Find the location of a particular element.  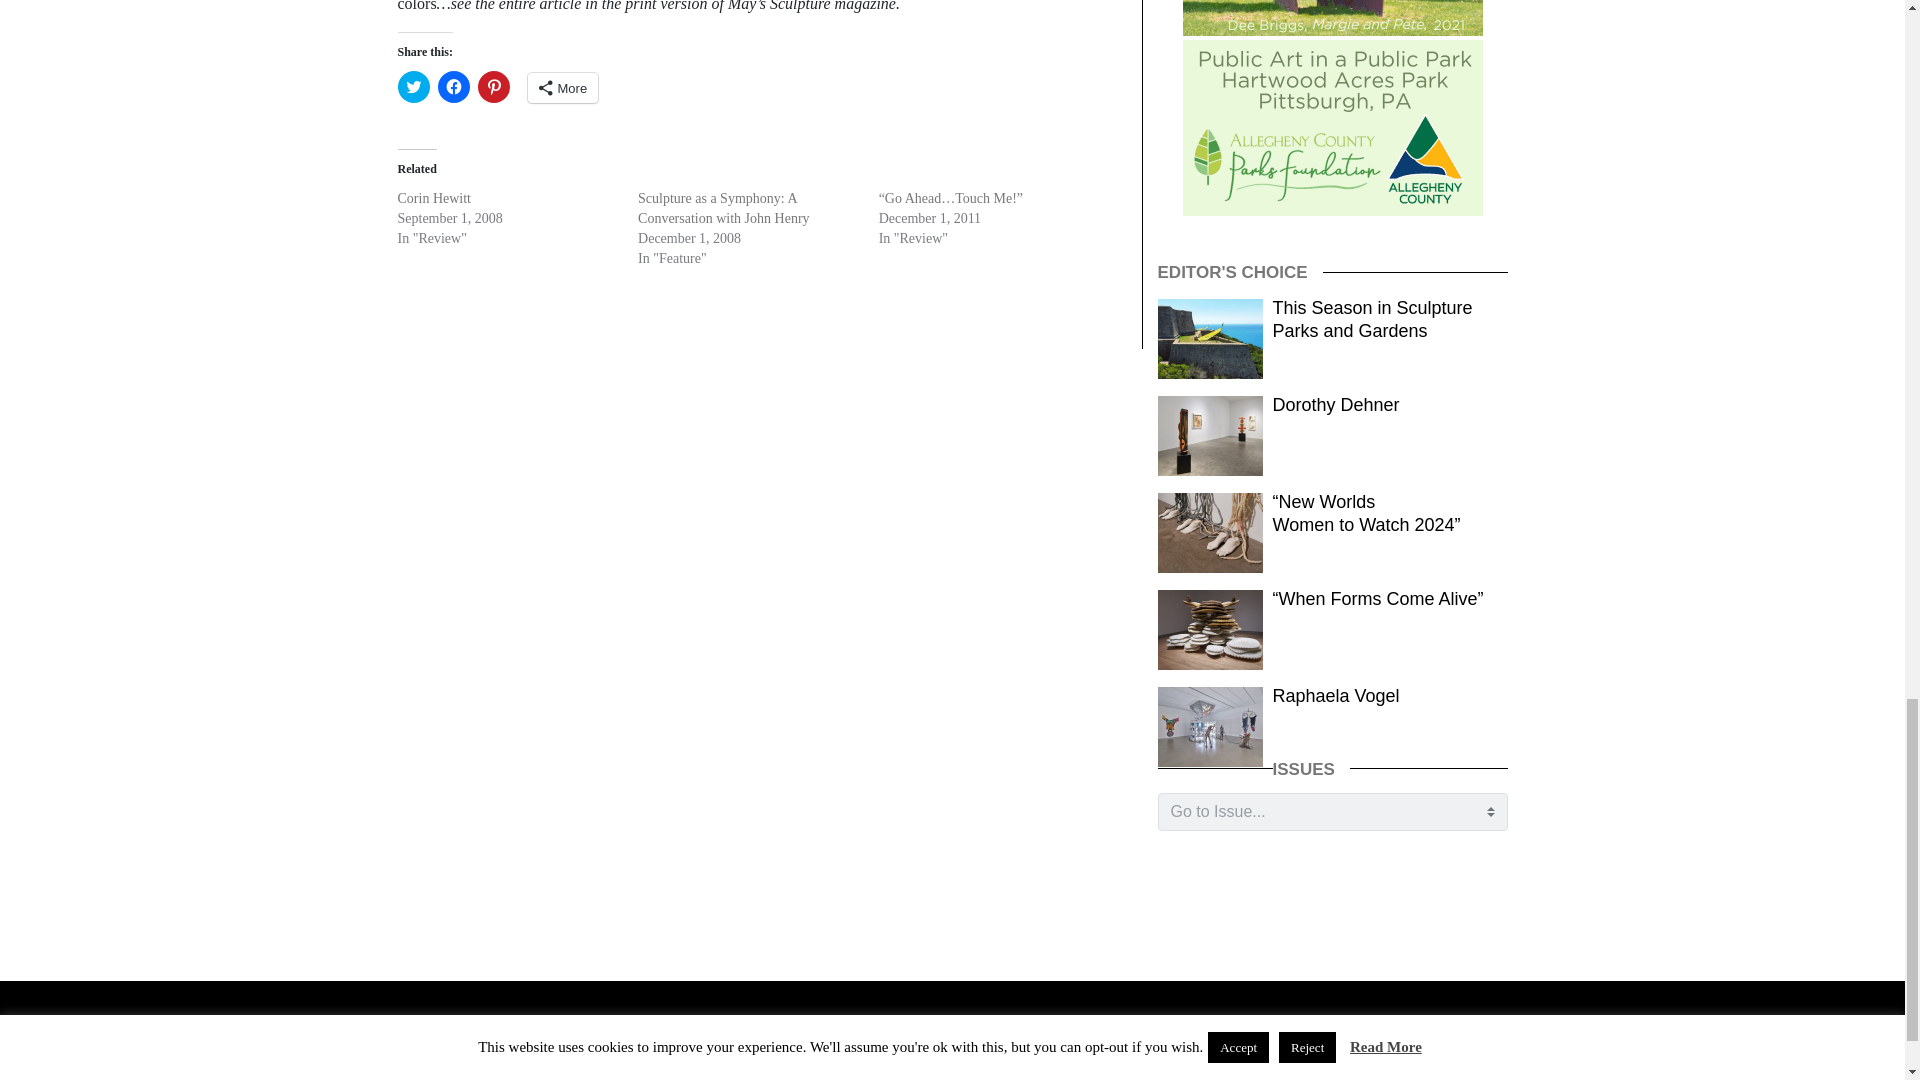

Sculpture as a Symphony: A Conversation with John Henry is located at coordinates (722, 207).